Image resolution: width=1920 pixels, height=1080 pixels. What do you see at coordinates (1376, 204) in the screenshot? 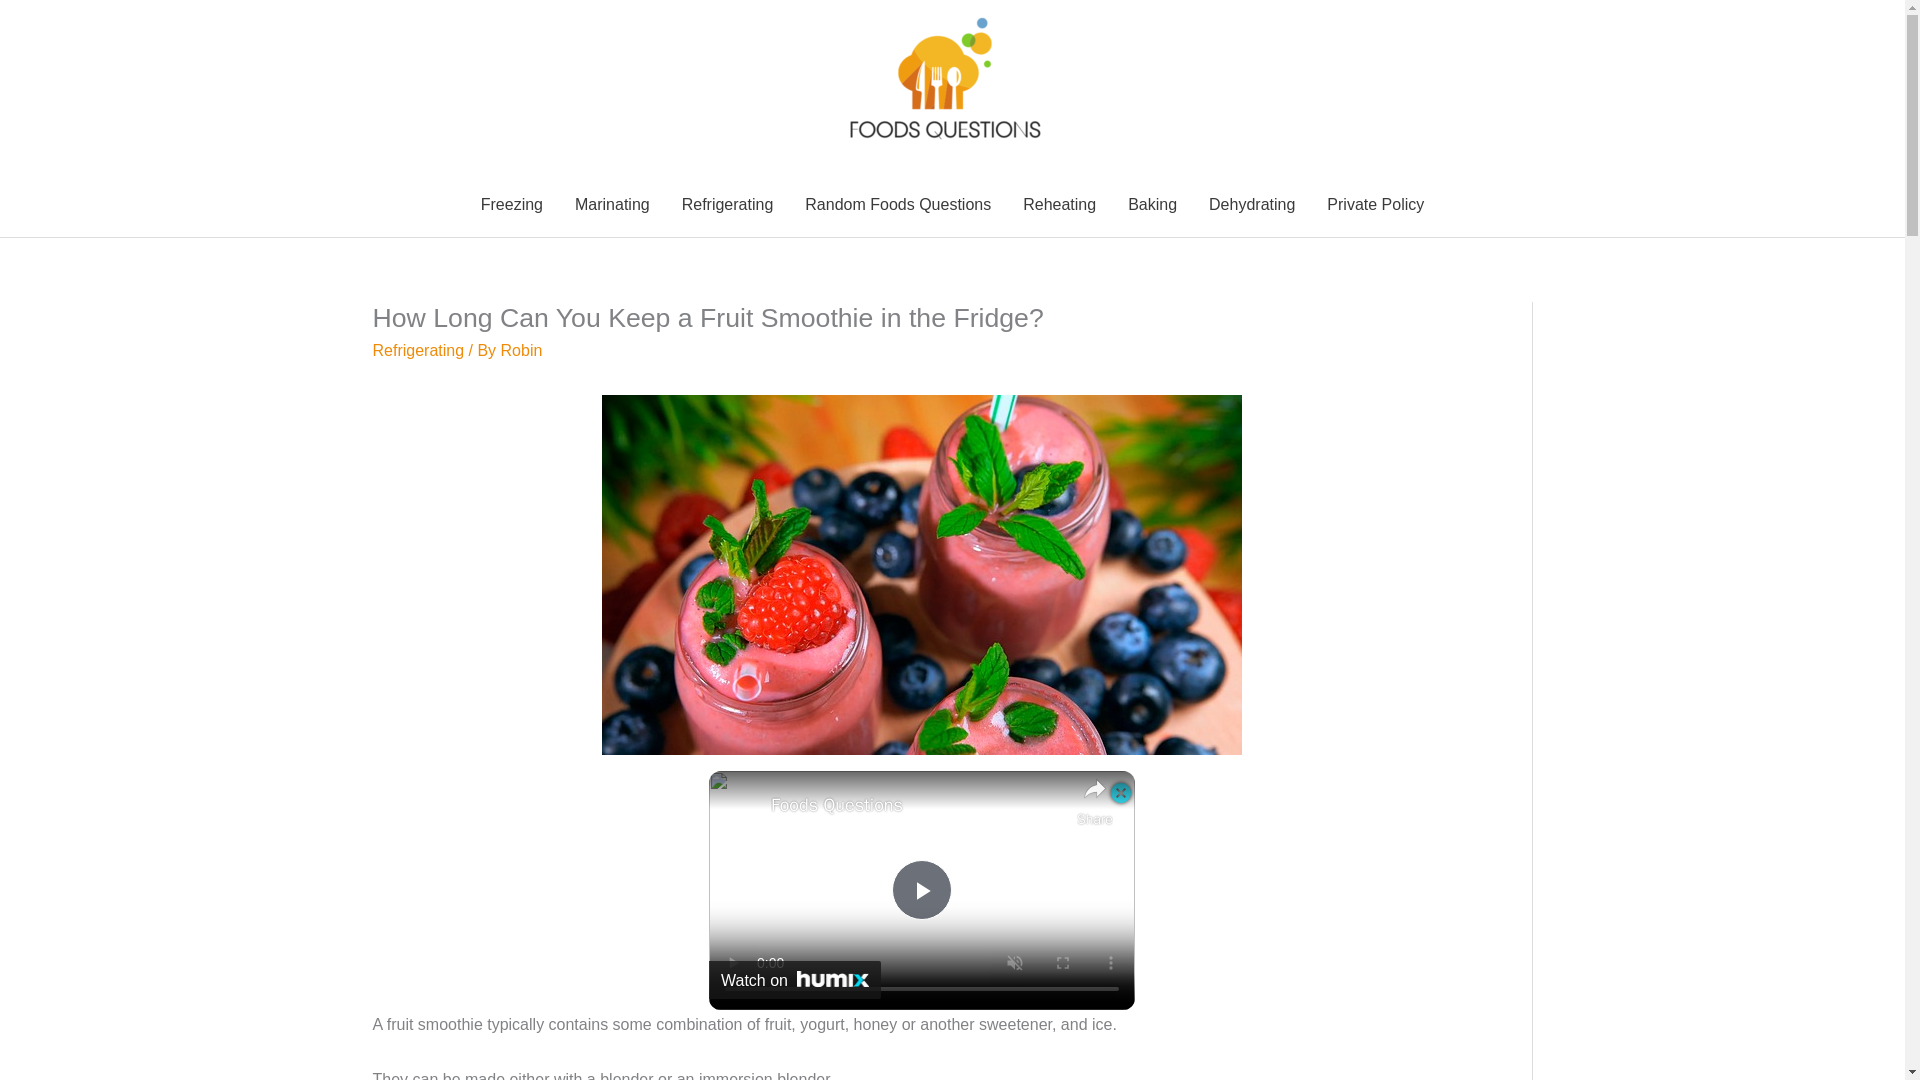
I see `Private Policy` at bounding box center [1376, 204].